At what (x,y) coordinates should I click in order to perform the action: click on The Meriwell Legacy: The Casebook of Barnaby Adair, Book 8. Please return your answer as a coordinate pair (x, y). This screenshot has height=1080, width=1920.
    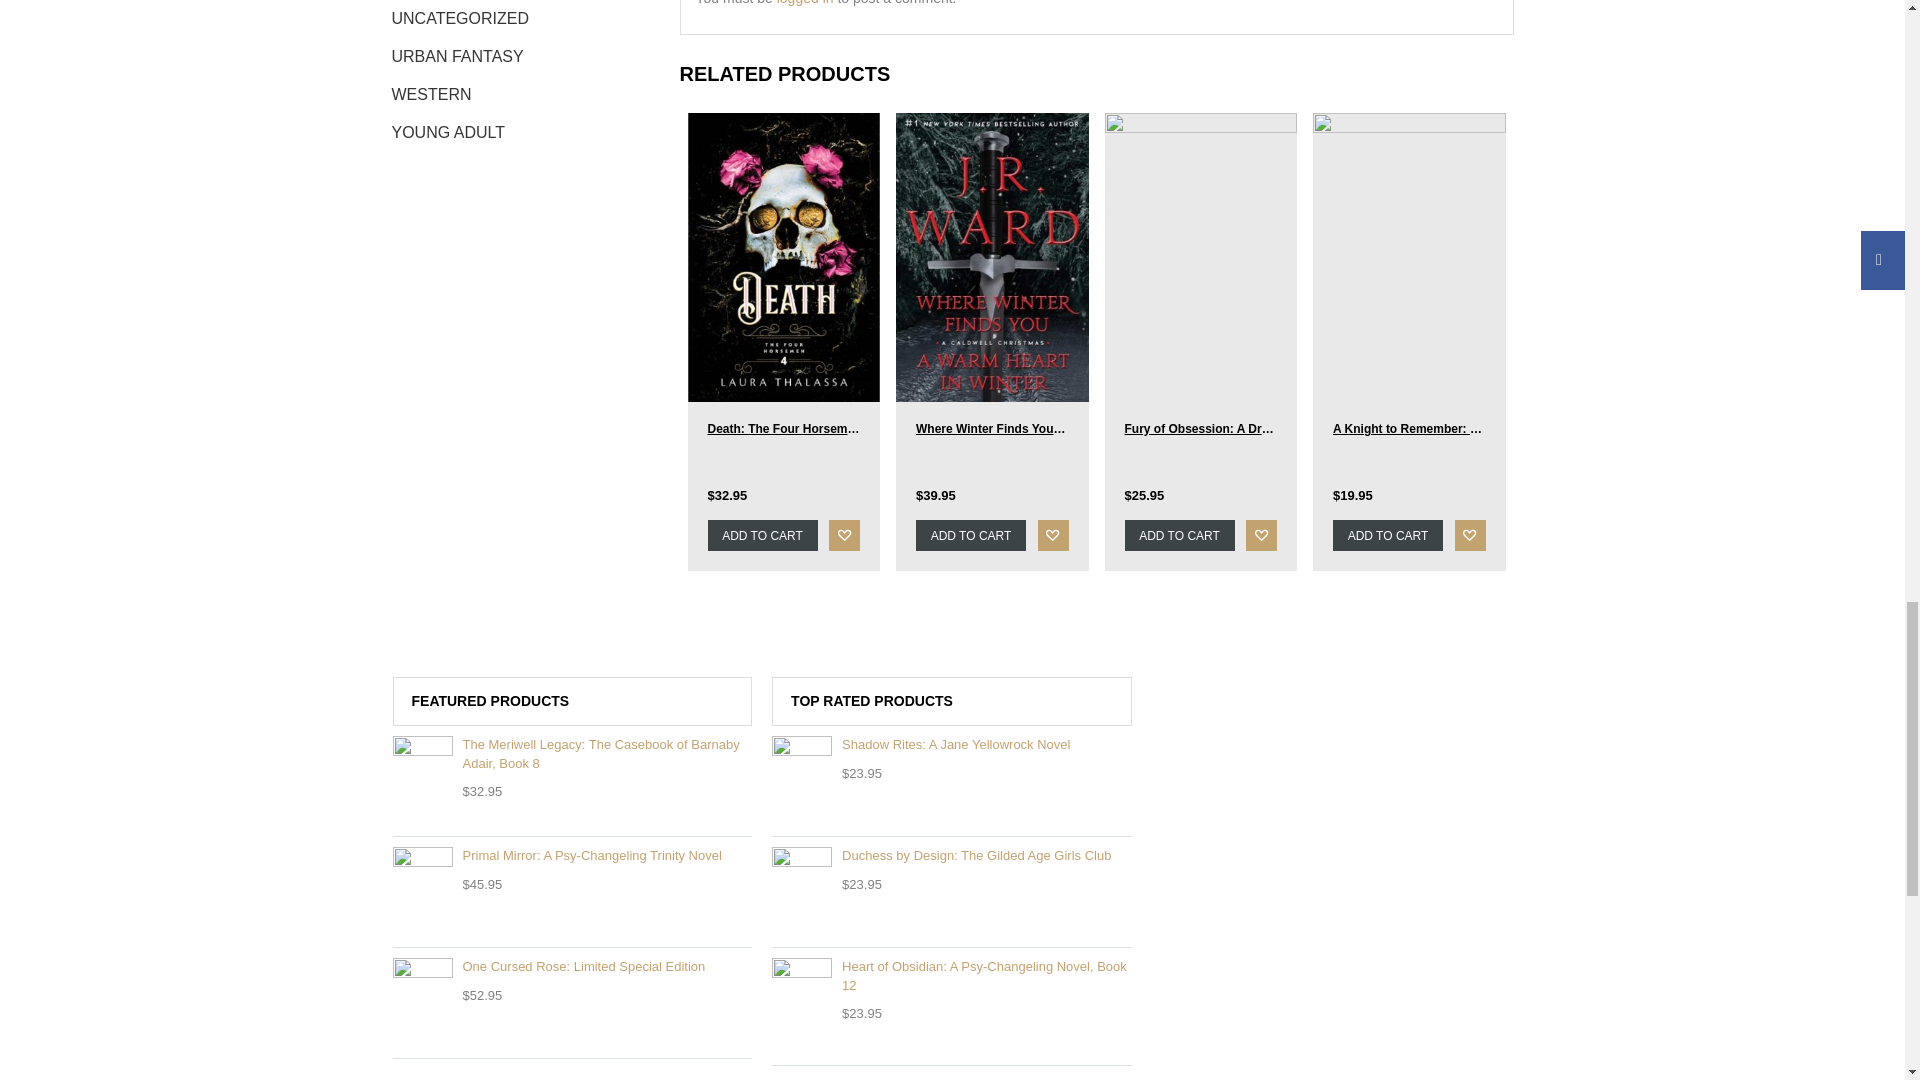
    Looking at the image, I should click on (572, 754).